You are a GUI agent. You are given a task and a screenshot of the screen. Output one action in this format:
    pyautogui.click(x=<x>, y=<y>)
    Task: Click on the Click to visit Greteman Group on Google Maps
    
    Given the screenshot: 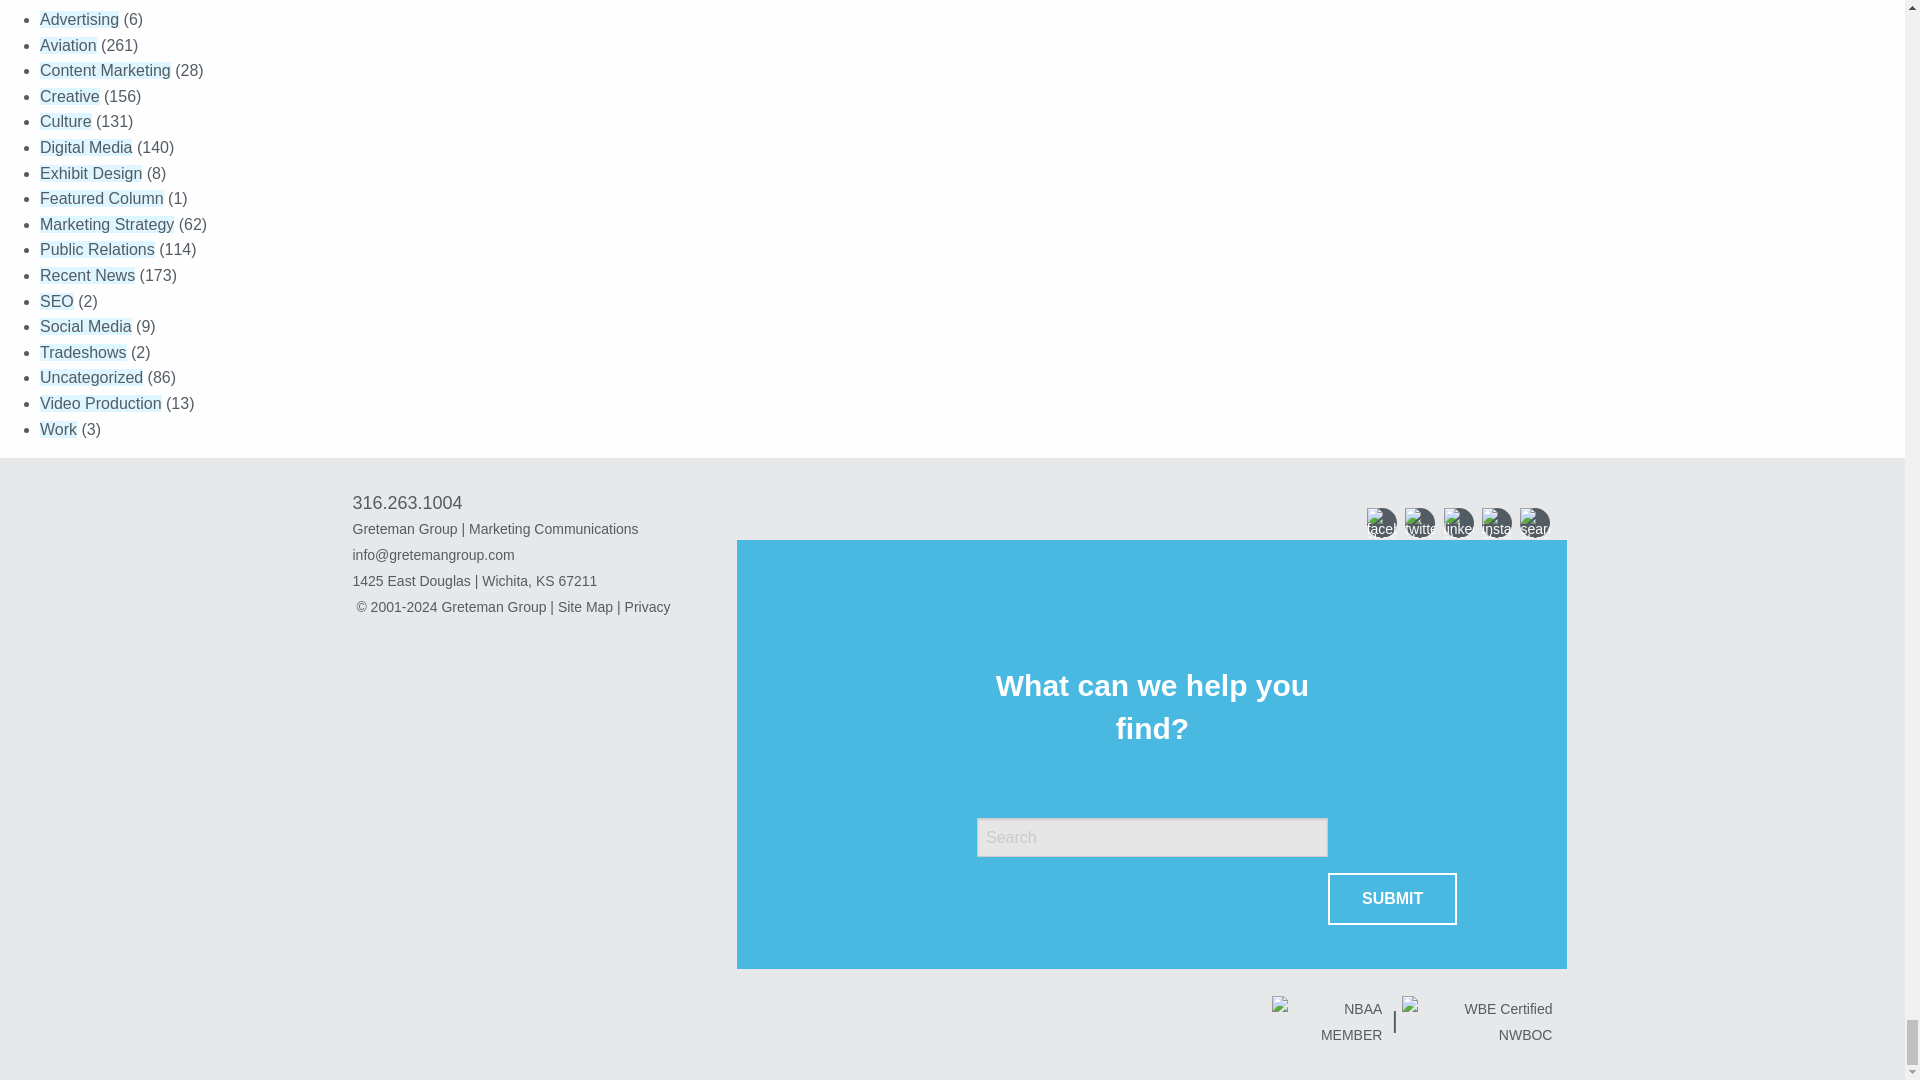 What is the action you would take?
    pyautogui.click(x=552, y=581)
    